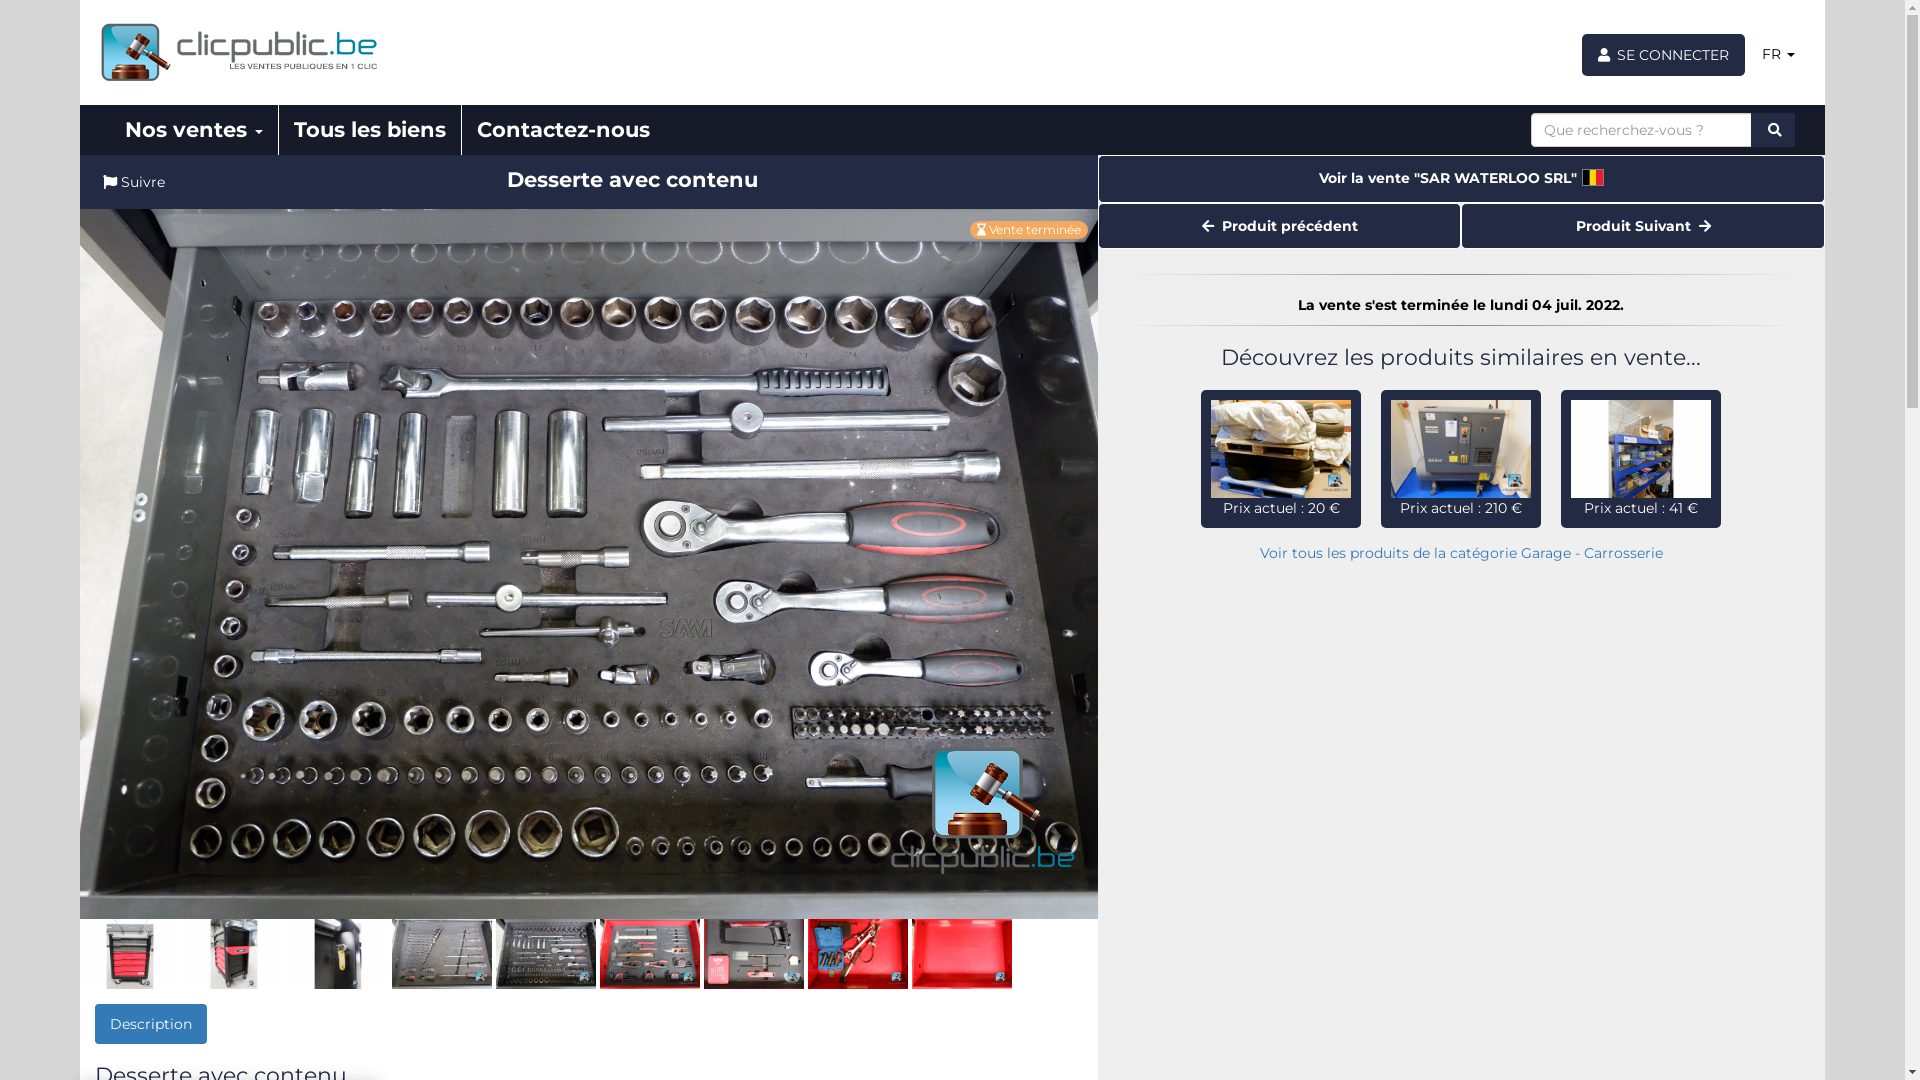 The width and height of the screenshot is (1920, 1080). I want to click on Desserte avec contenu , so click(442, 954).